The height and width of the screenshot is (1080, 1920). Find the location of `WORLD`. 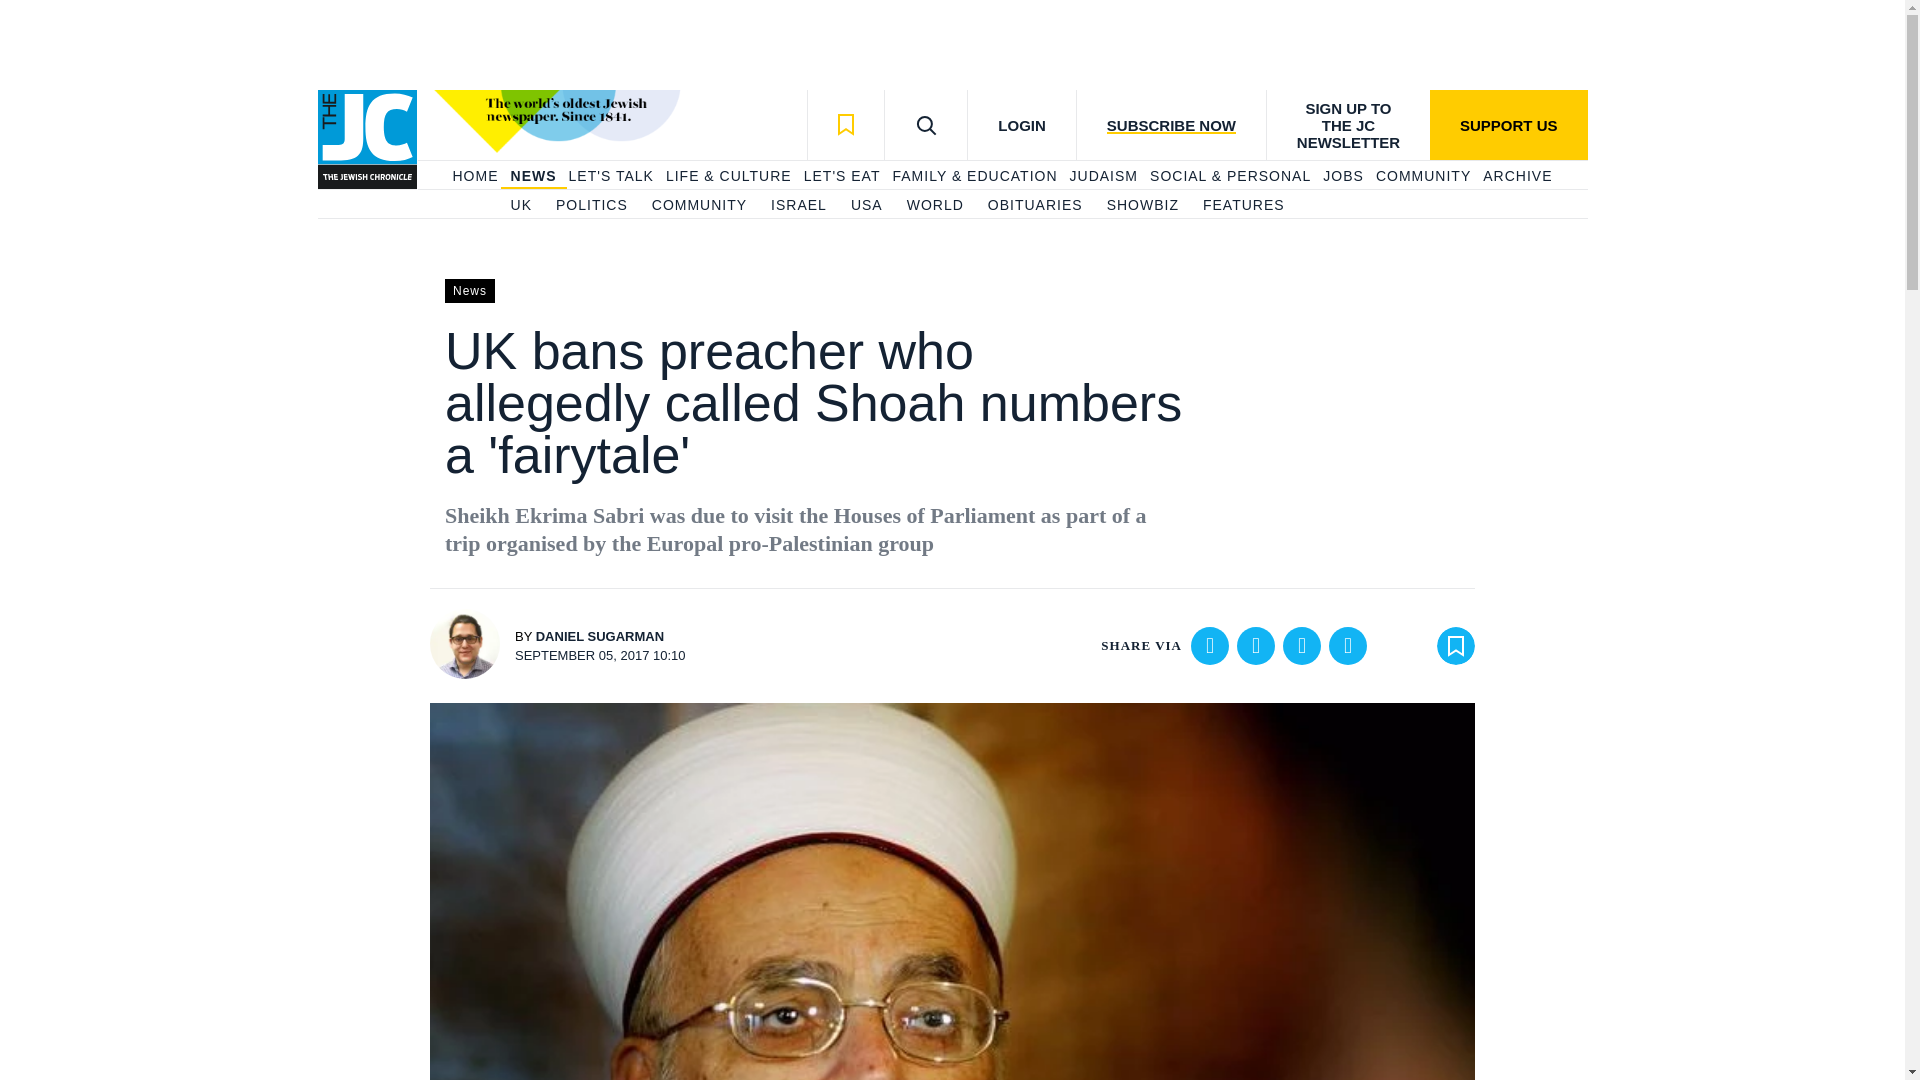

WORLD is located at coordinates (934, 206).